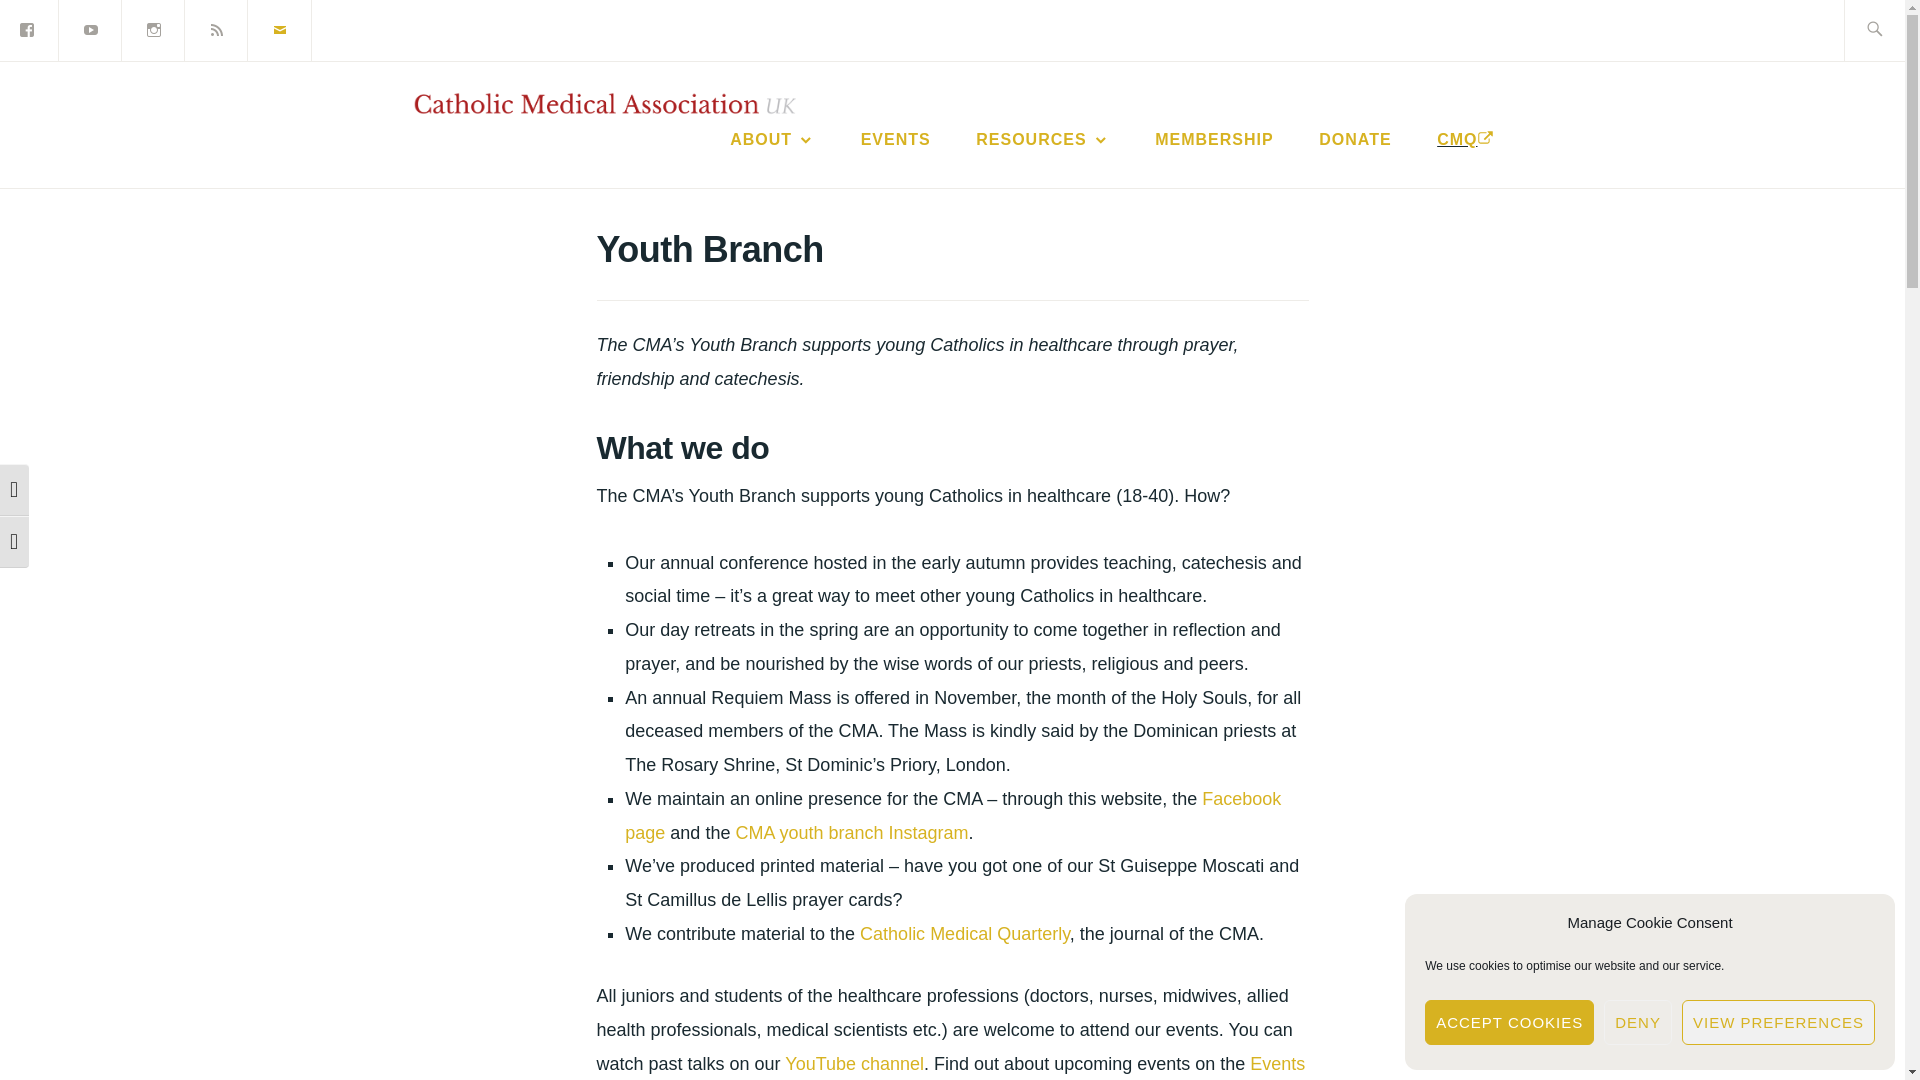 Image resolution: width=1920 pixels, height=1080 pixels. Describe the element at coordinates (896, 140) in the screenshot. I see `EVENTS` at that location.